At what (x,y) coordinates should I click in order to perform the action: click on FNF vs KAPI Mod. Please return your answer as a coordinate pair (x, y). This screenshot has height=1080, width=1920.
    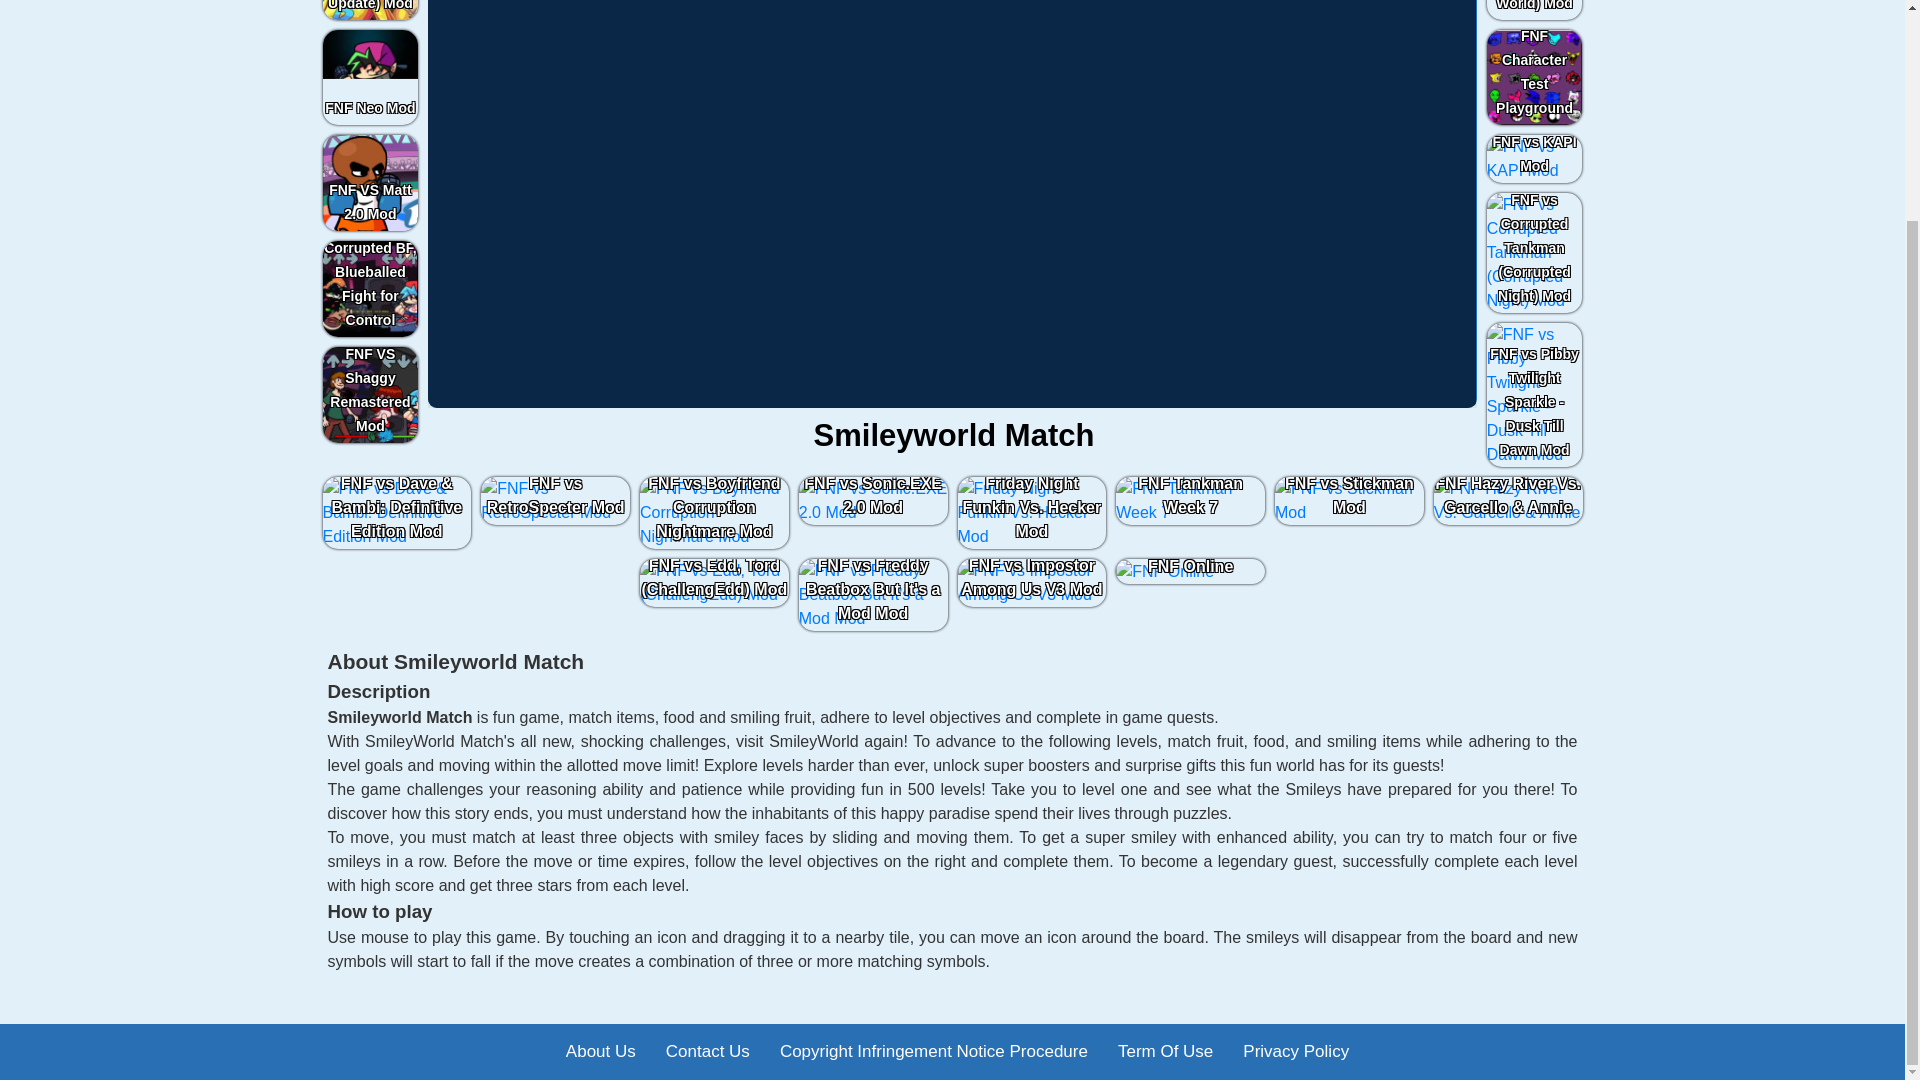
    Looking at the image, I should click on (1534, 158).